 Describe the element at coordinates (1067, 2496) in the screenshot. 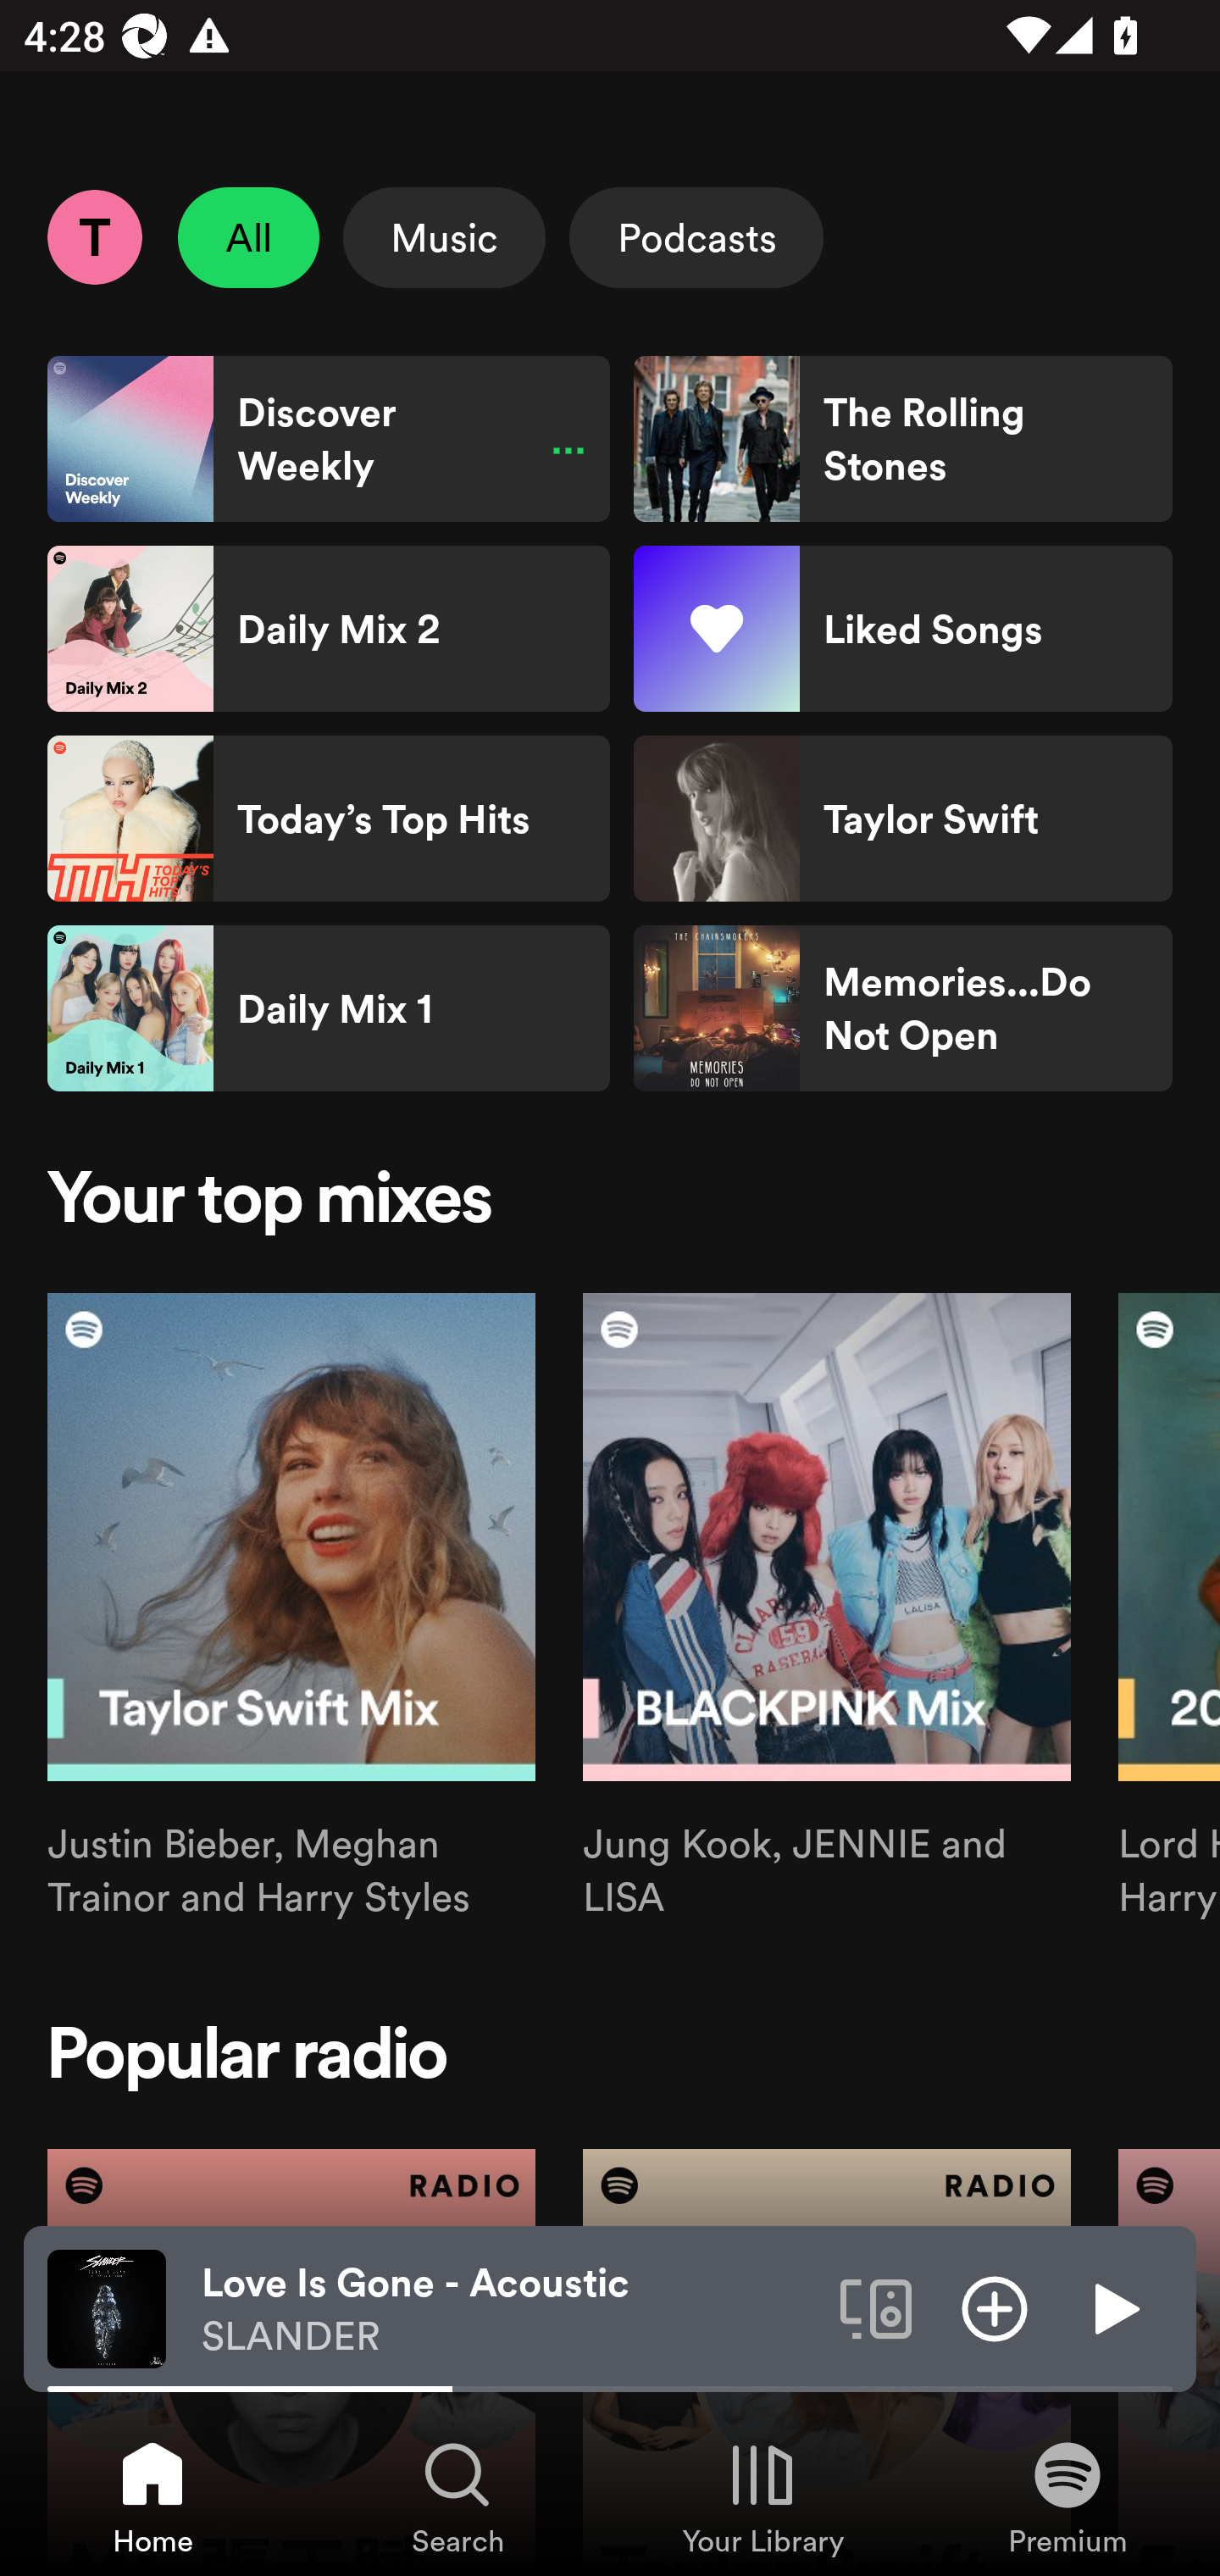

I see `Premium, Tab 4 of 4 Premium Premium` at that location.